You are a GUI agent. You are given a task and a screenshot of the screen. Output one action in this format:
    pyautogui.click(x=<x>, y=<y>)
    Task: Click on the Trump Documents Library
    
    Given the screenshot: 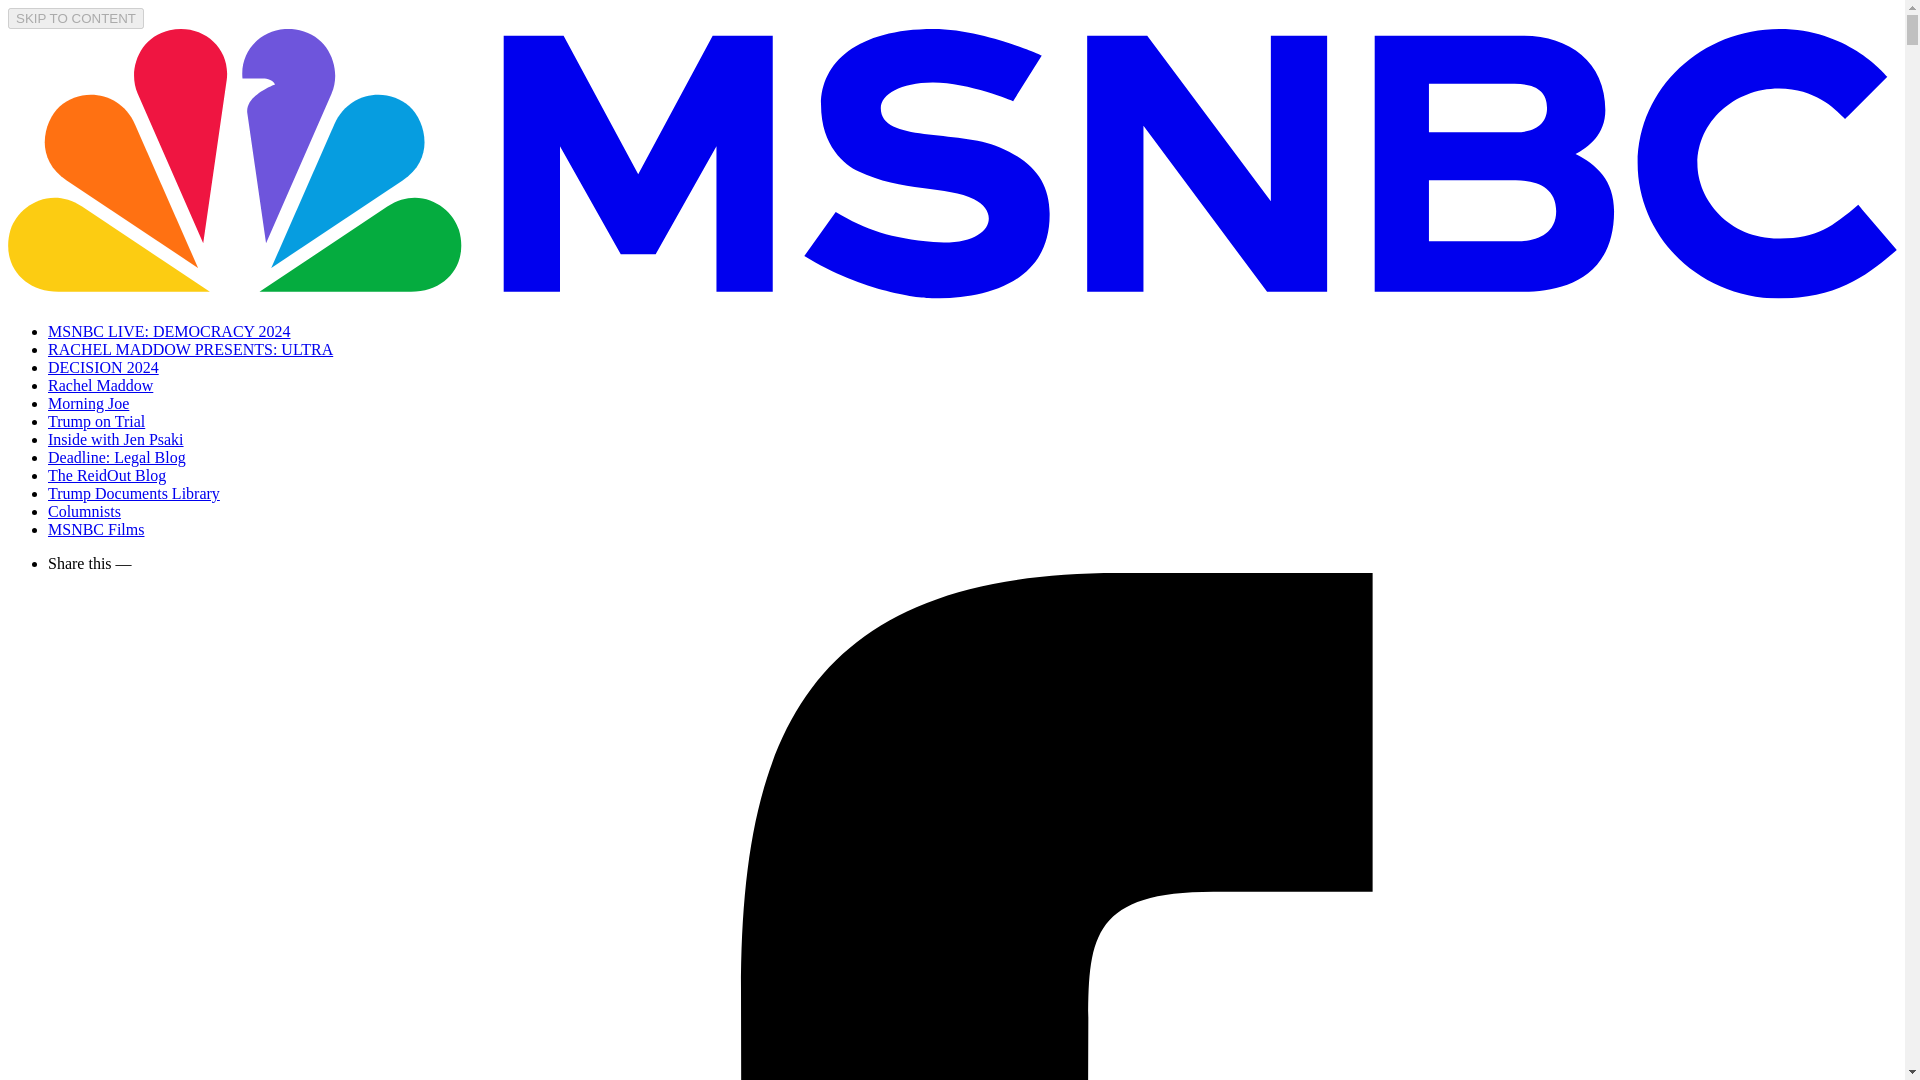 What is the action you would take?
    pyautogui.click(x=134, y=493)
    